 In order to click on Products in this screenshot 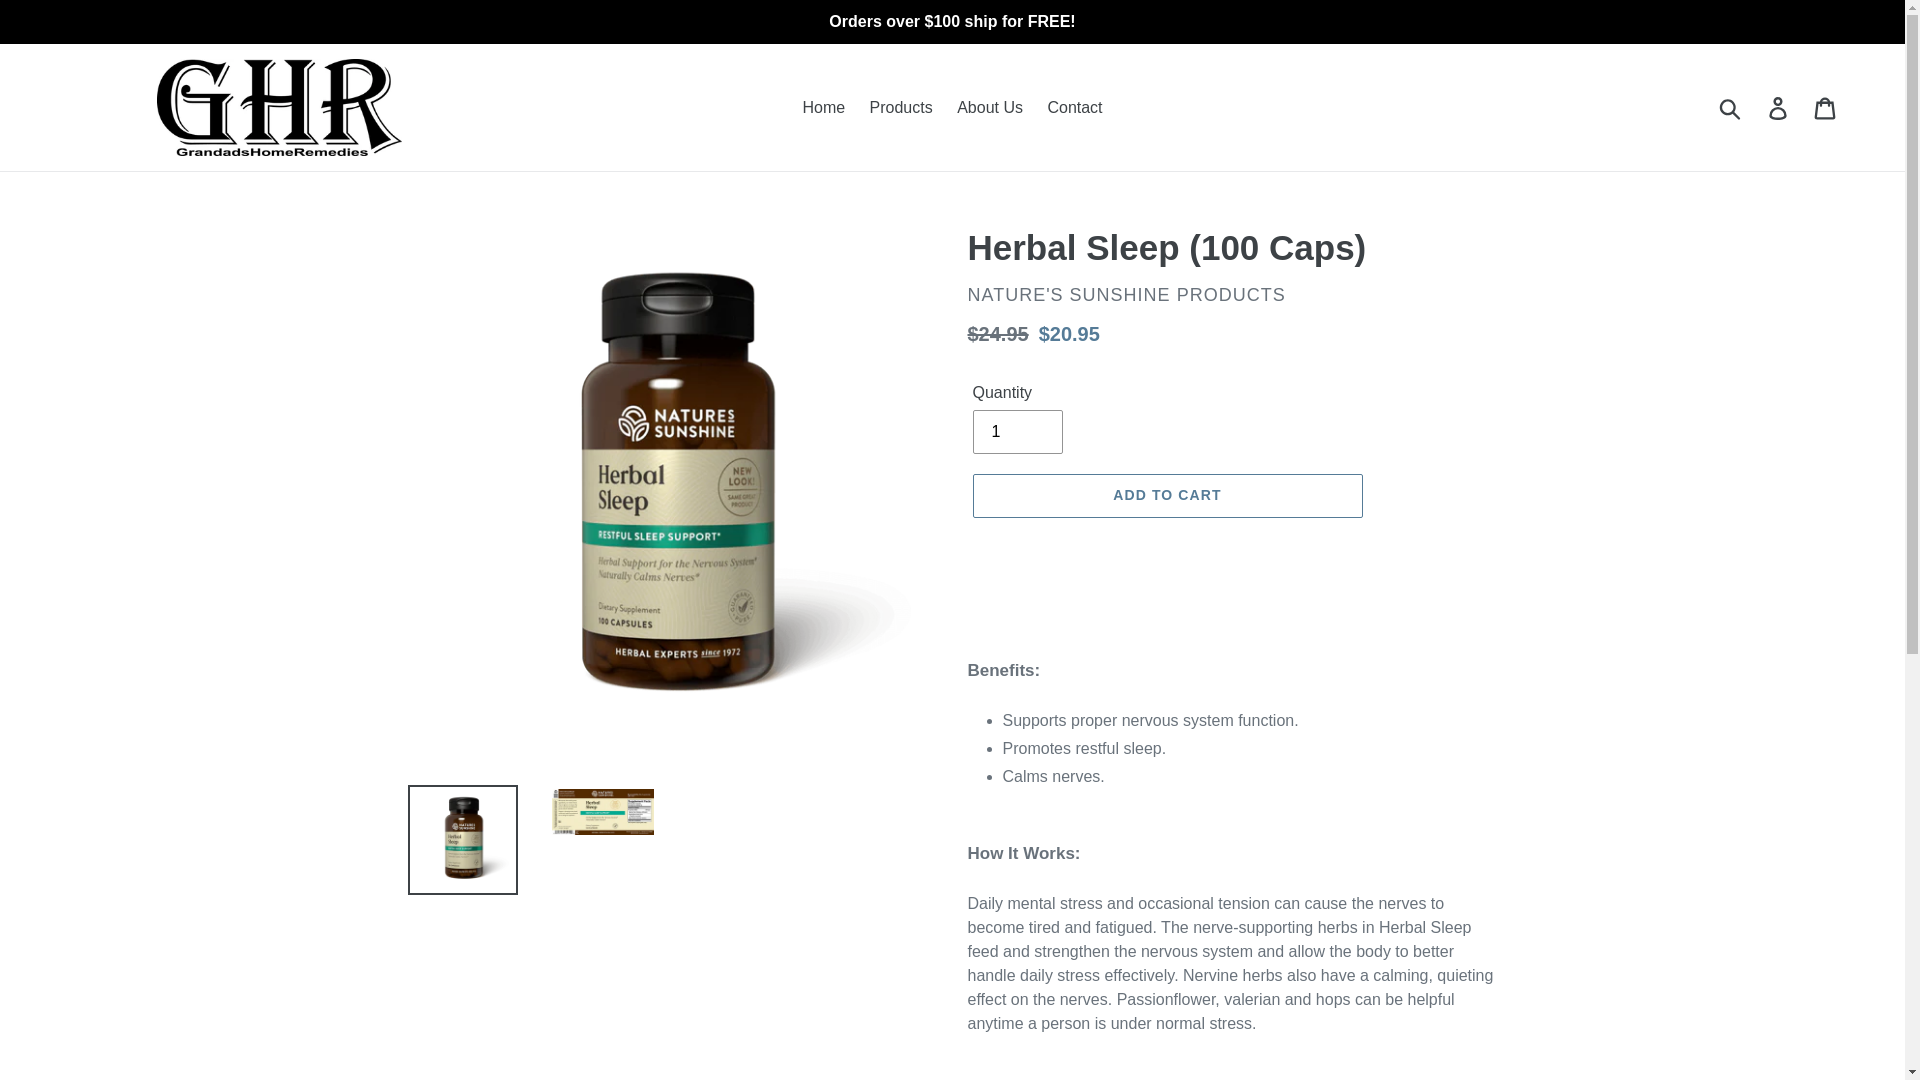, I will do `click(901, 106)`.